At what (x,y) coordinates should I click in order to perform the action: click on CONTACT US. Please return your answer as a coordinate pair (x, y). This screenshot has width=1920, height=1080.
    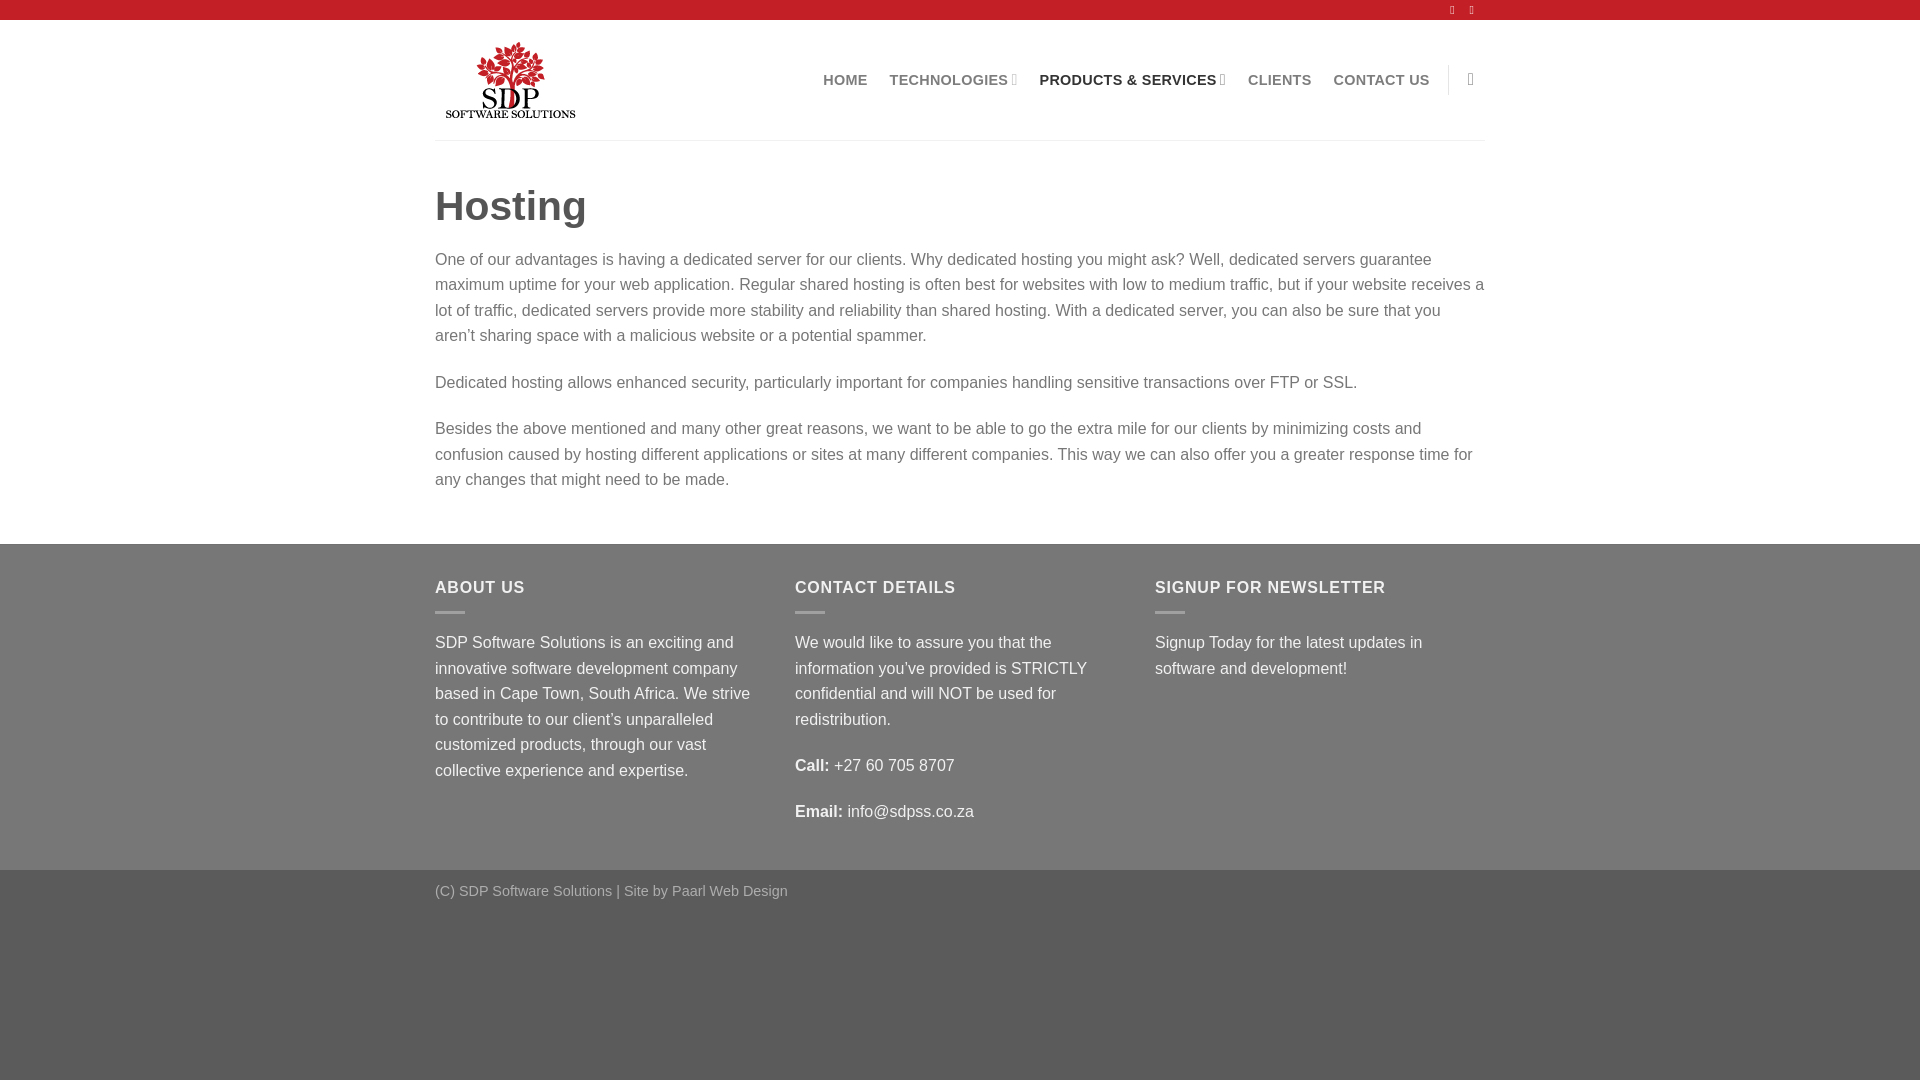
    Looking at the image, I should click on (1382, 80).